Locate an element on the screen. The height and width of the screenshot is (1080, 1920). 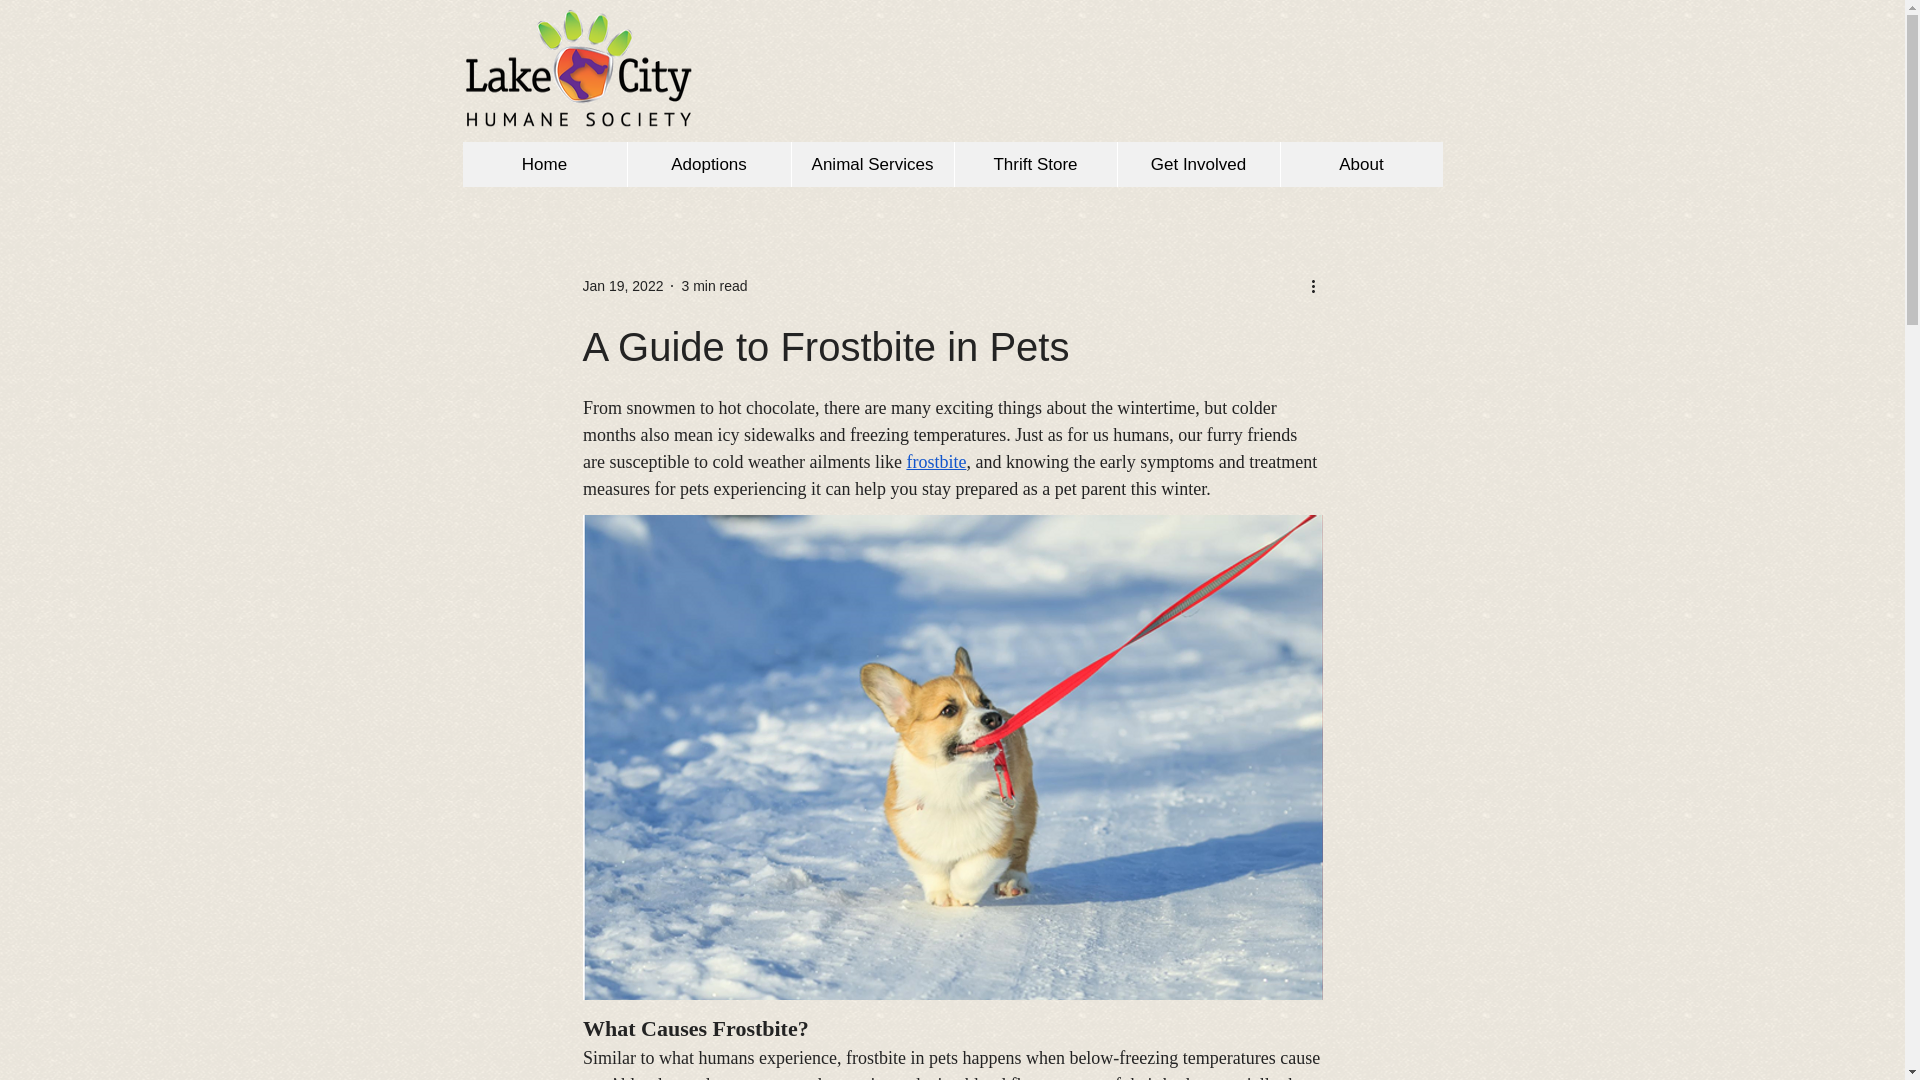
Animal Services is located at coordinates (870, 164).